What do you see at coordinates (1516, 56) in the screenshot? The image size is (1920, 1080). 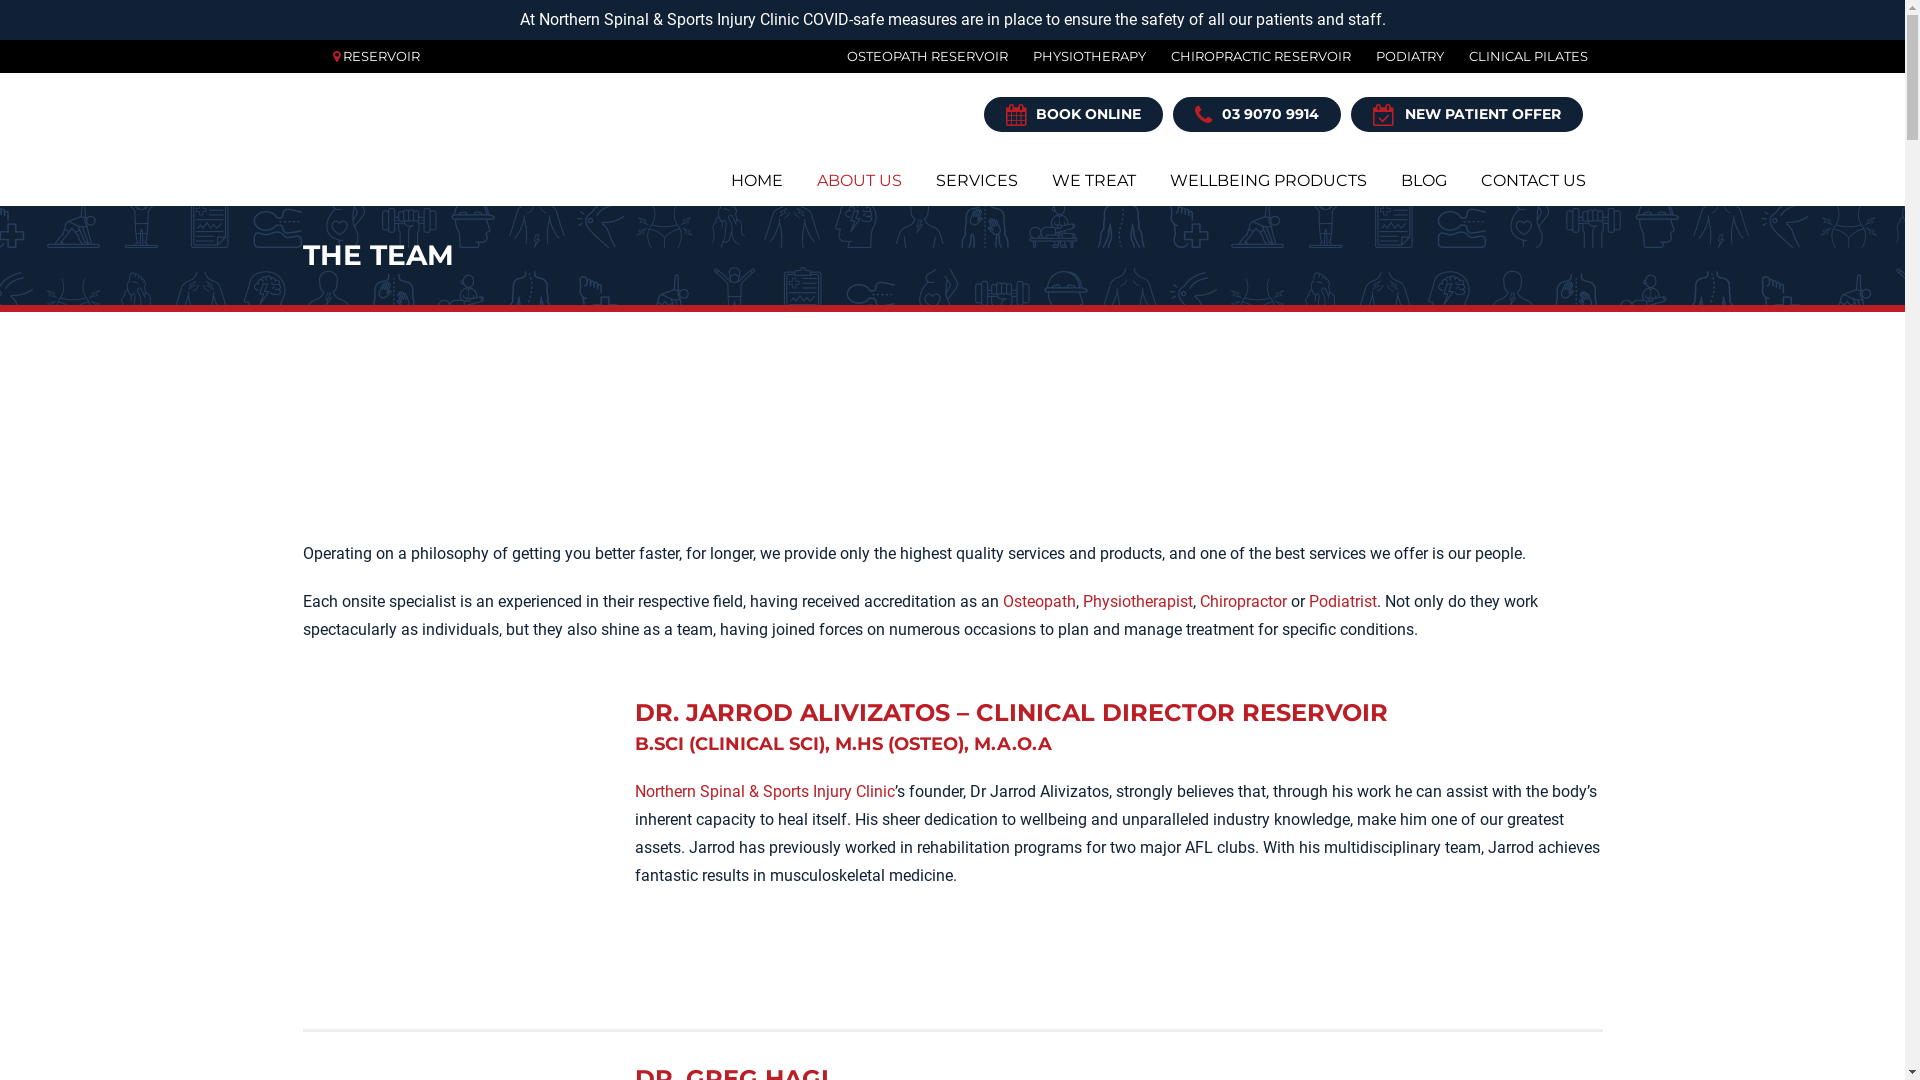 I see `CLINICAL PILATES` at bounding box center [1516, 56].